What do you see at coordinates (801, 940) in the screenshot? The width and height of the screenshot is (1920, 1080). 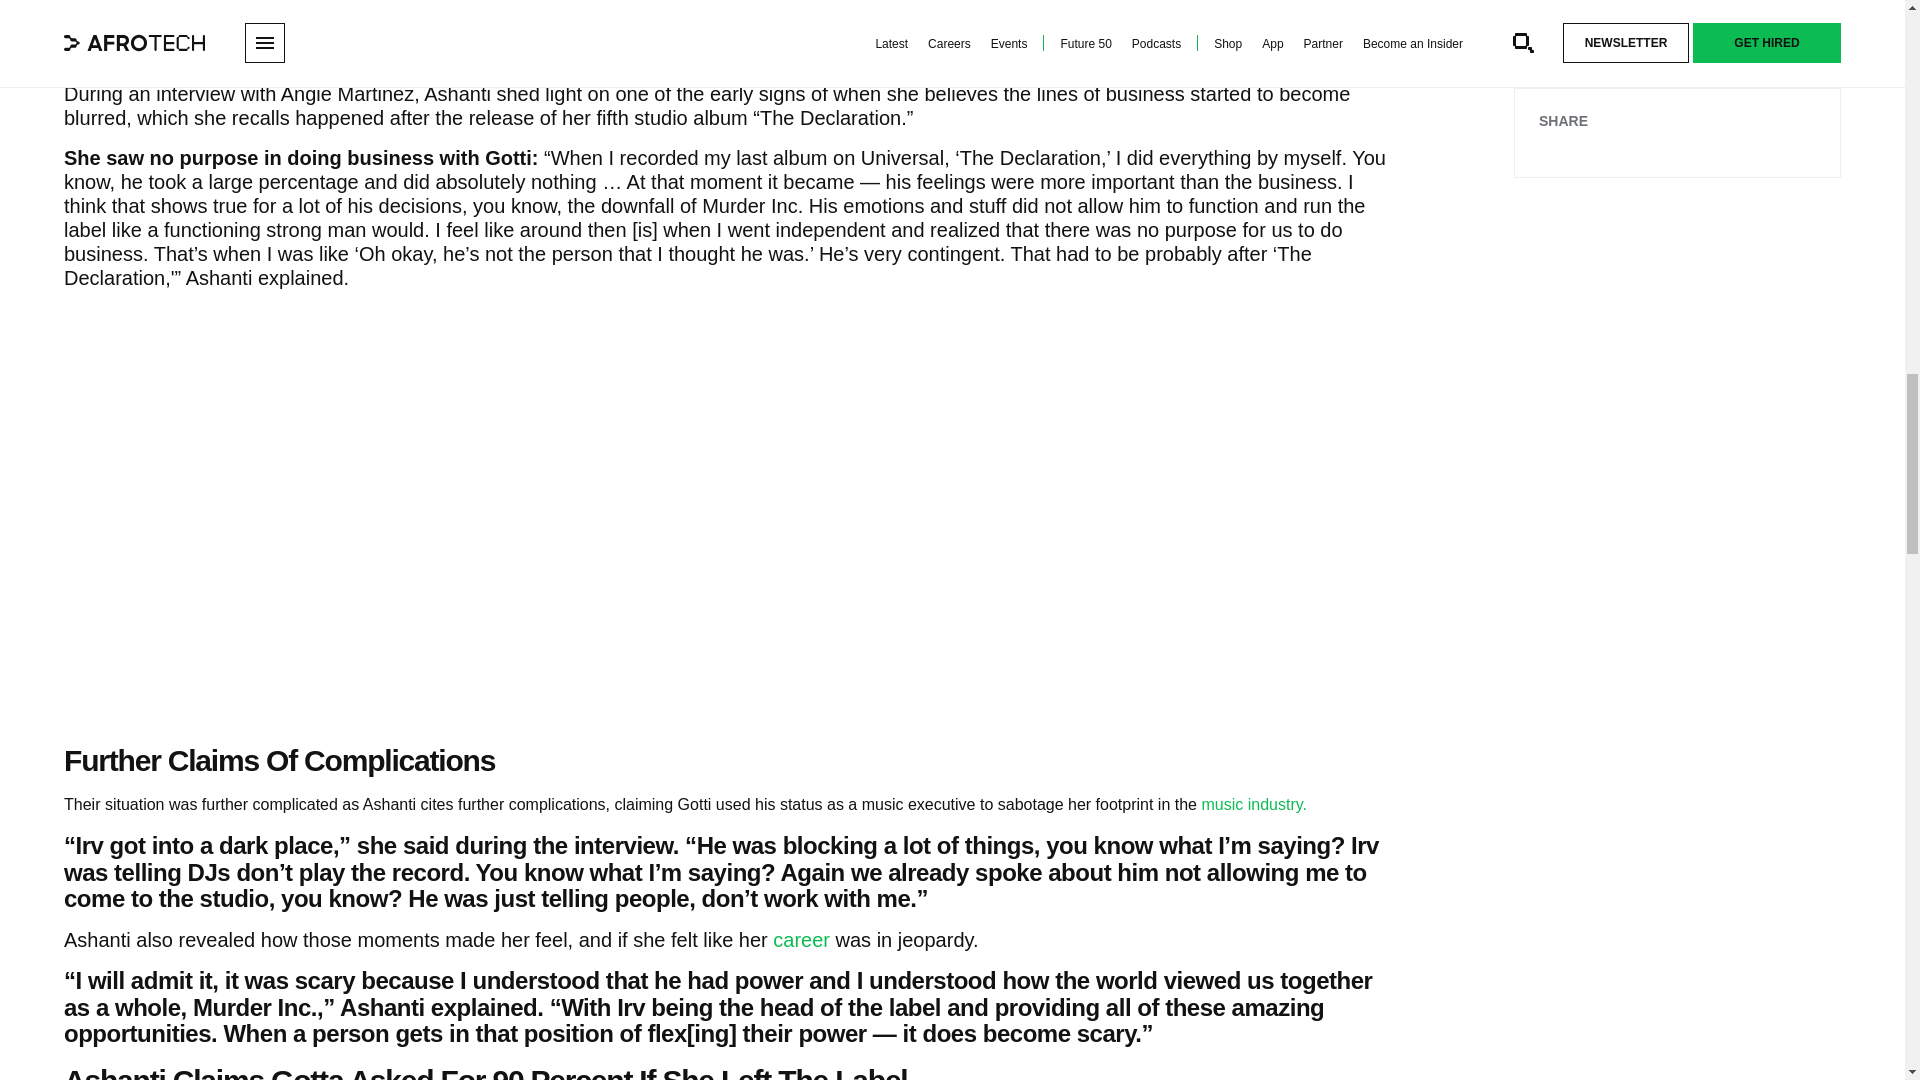 I see `career` at bounding box center [801, 940].